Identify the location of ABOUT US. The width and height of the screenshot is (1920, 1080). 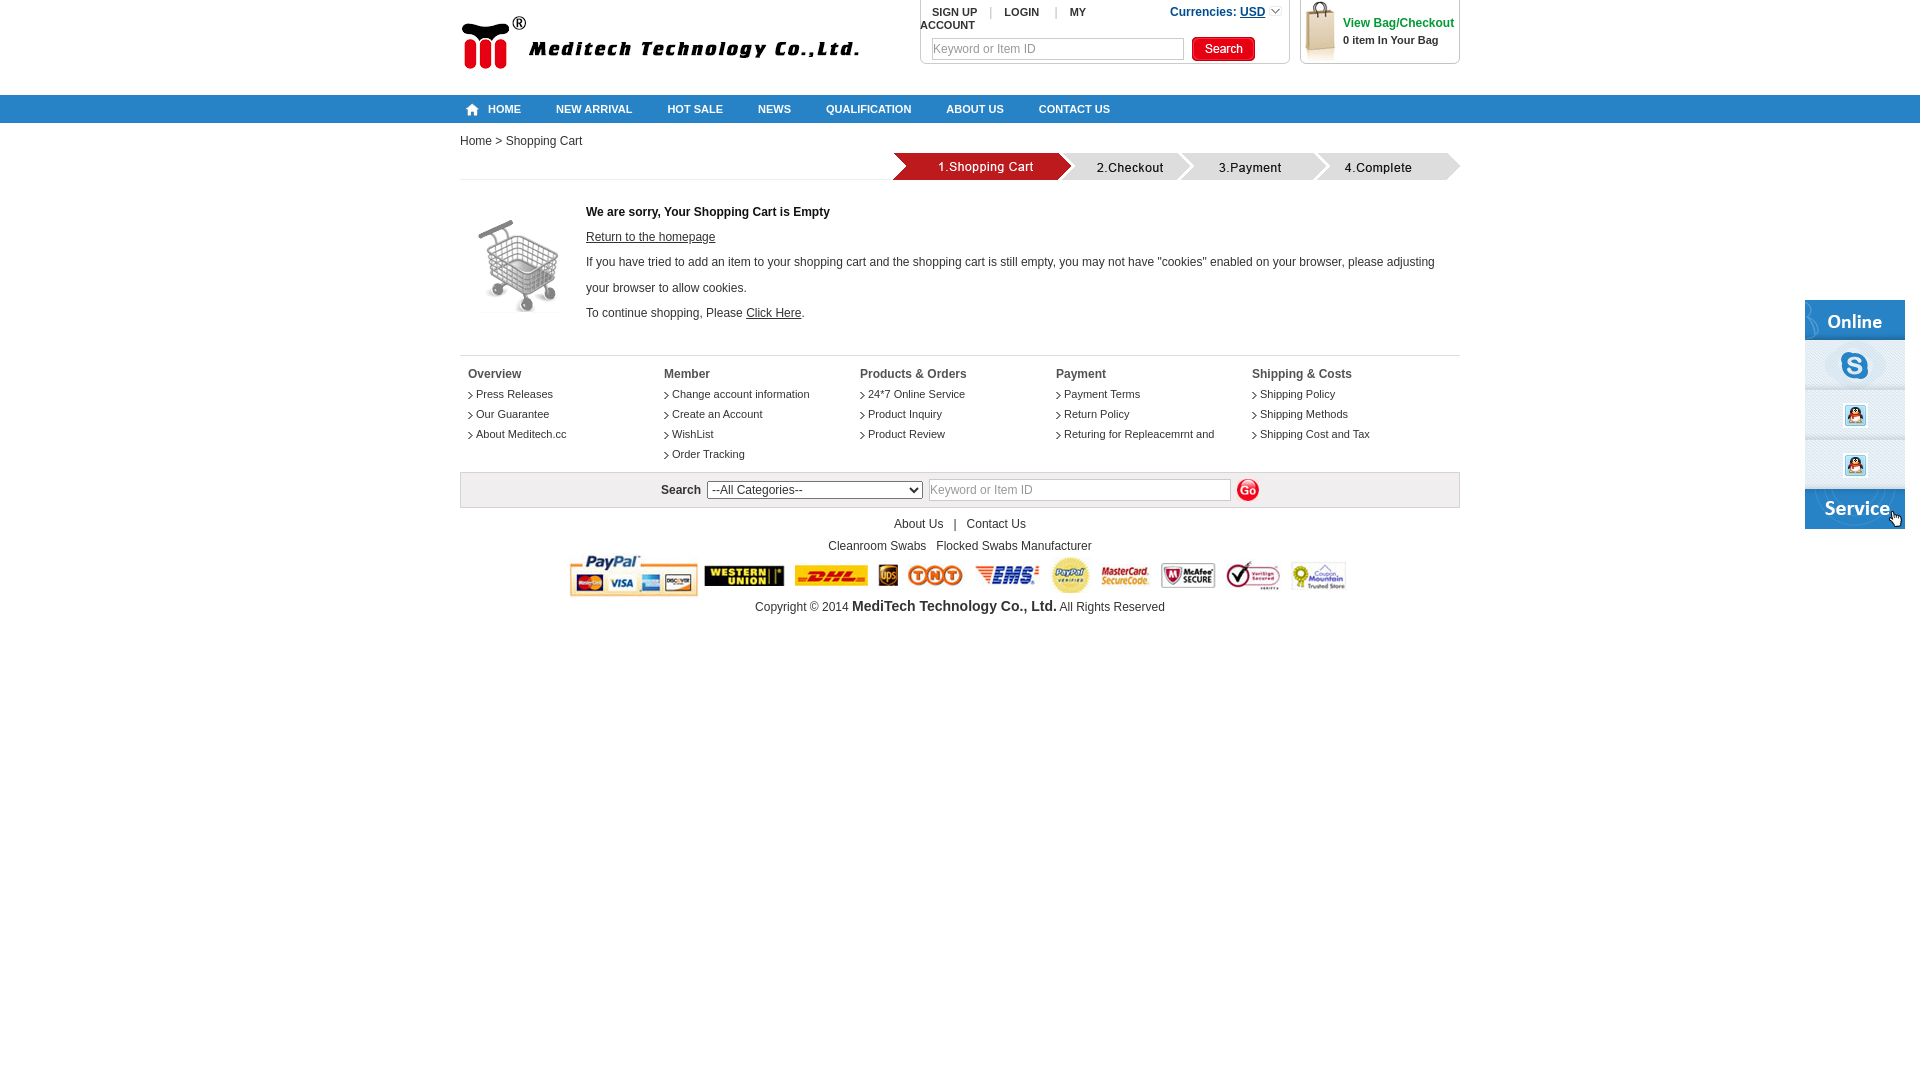
(974, 109).